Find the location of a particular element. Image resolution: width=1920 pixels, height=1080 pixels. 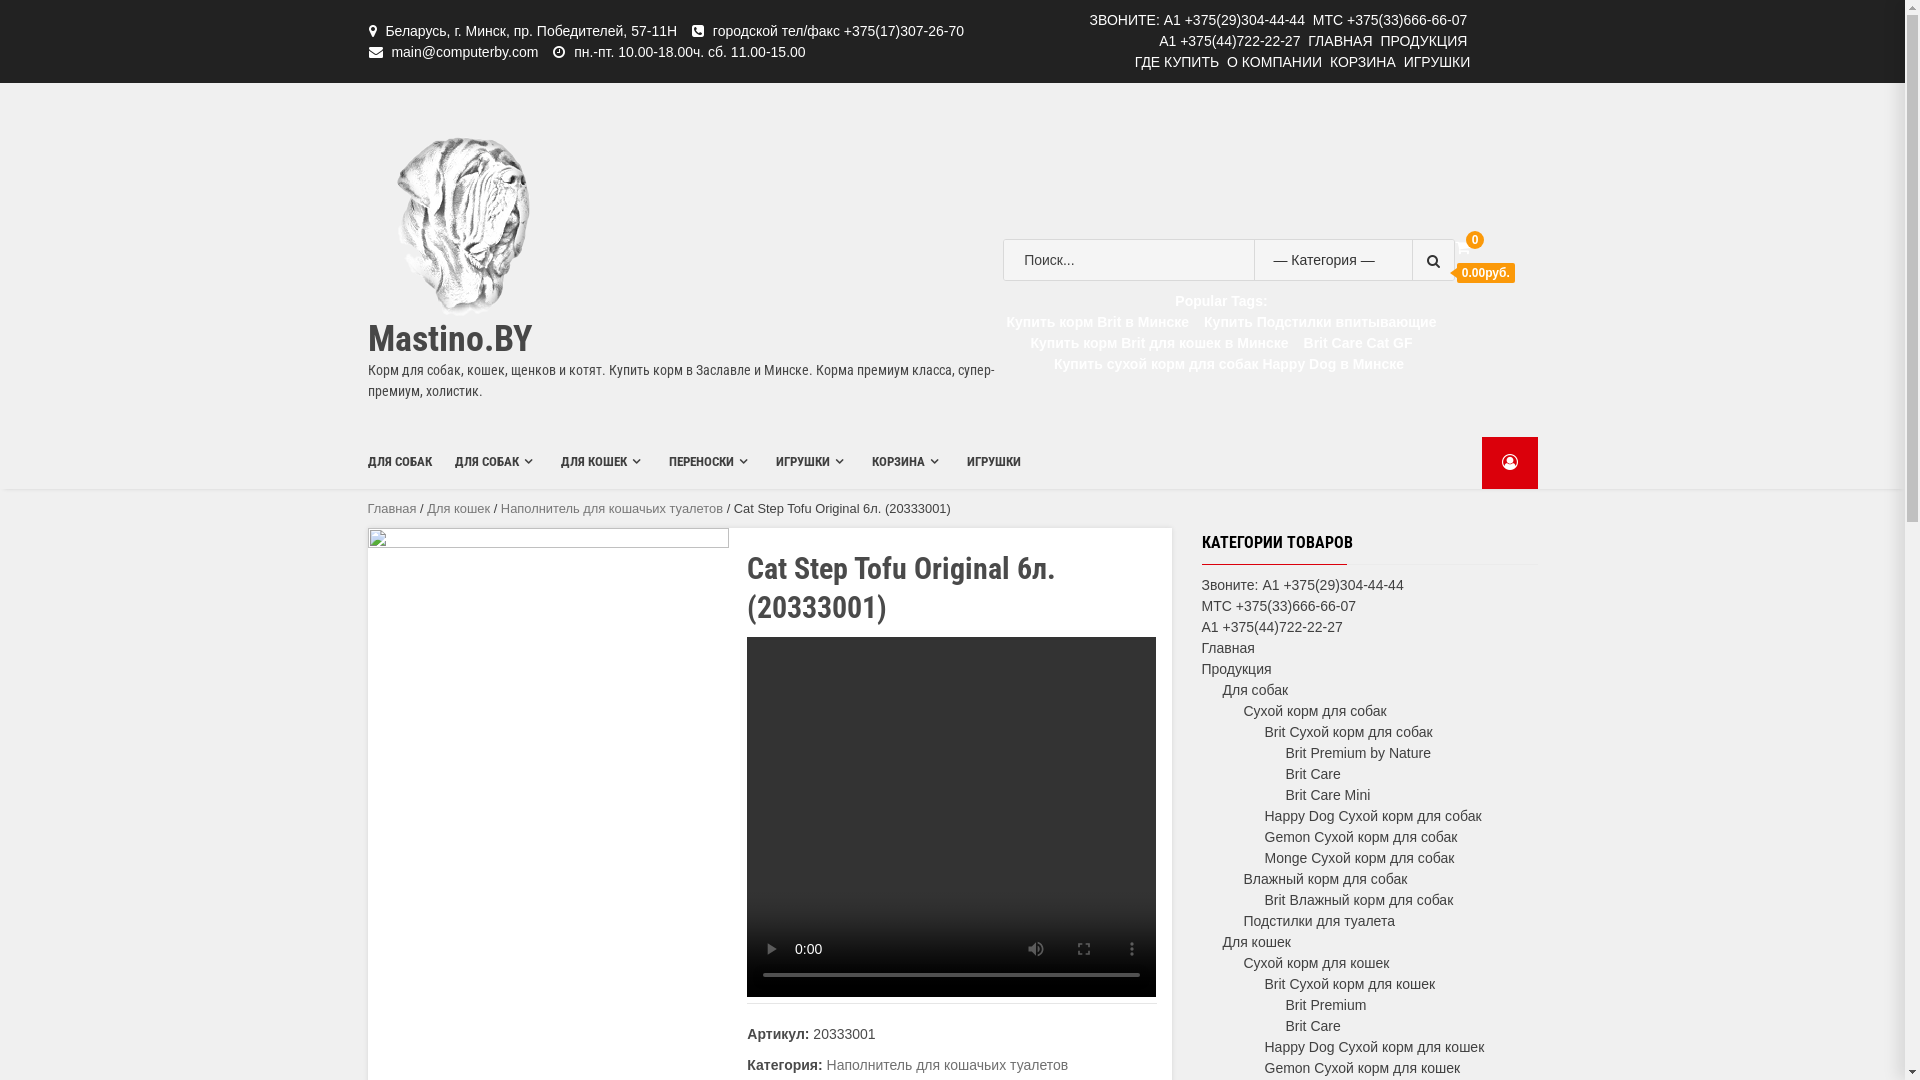

A1 +375(44)722-22-27 is located at coordinates (1230, 41).